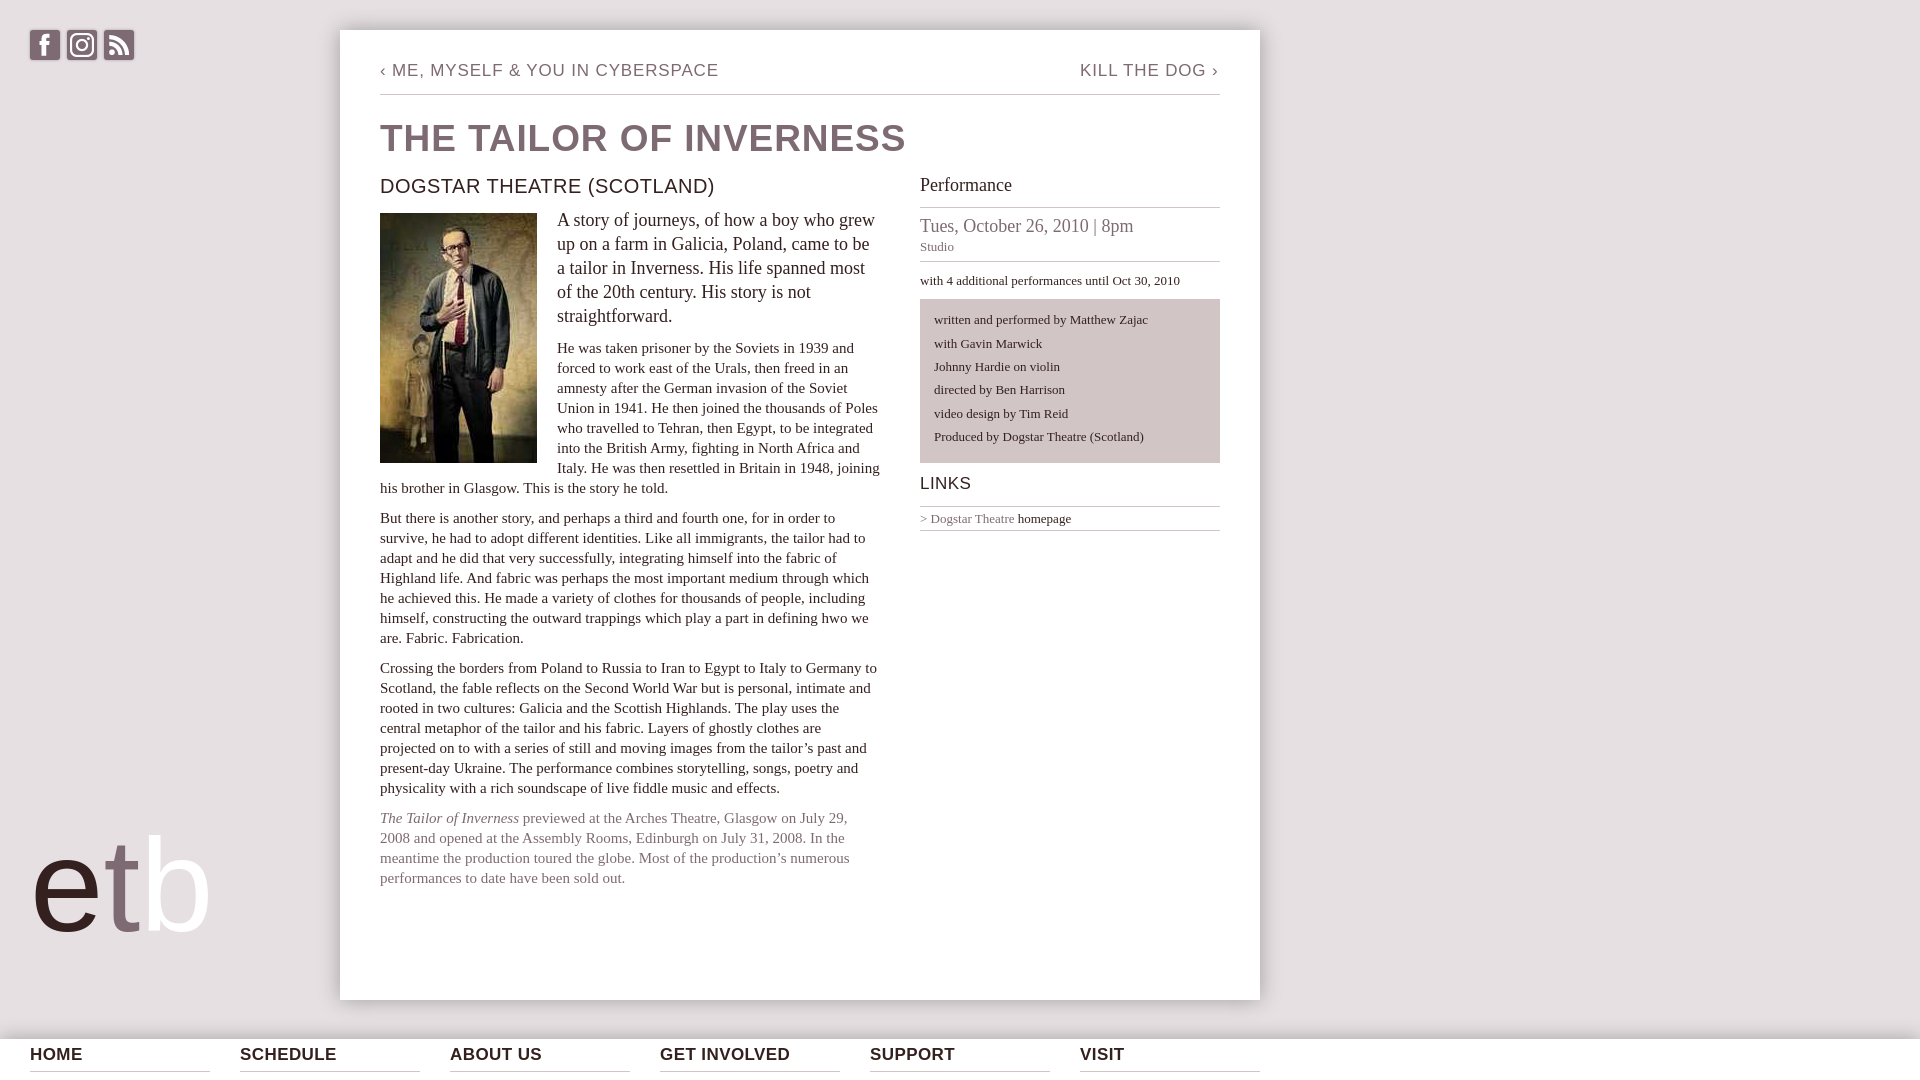 The image size is (1920, 1080). What do you see at coordinates (118, 45) in the screenshot?
I see `RSS` at bounding box center [118, 45].